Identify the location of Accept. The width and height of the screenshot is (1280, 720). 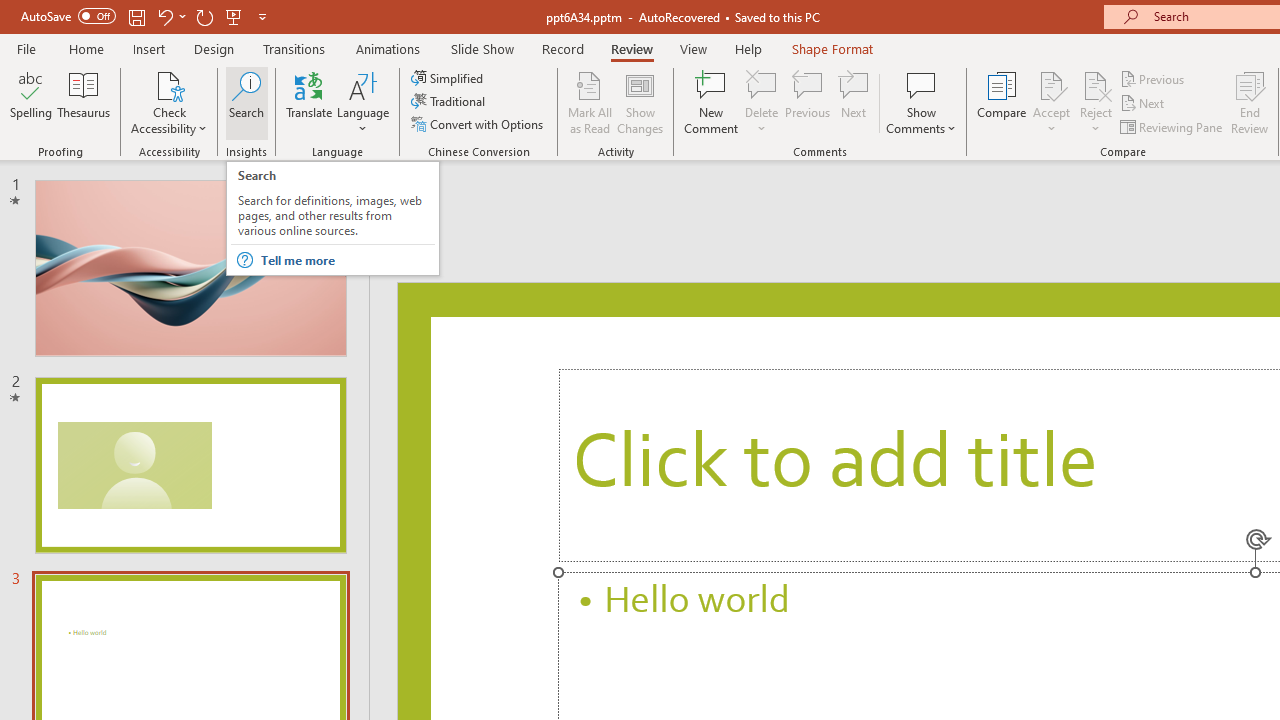
(1051, 102).